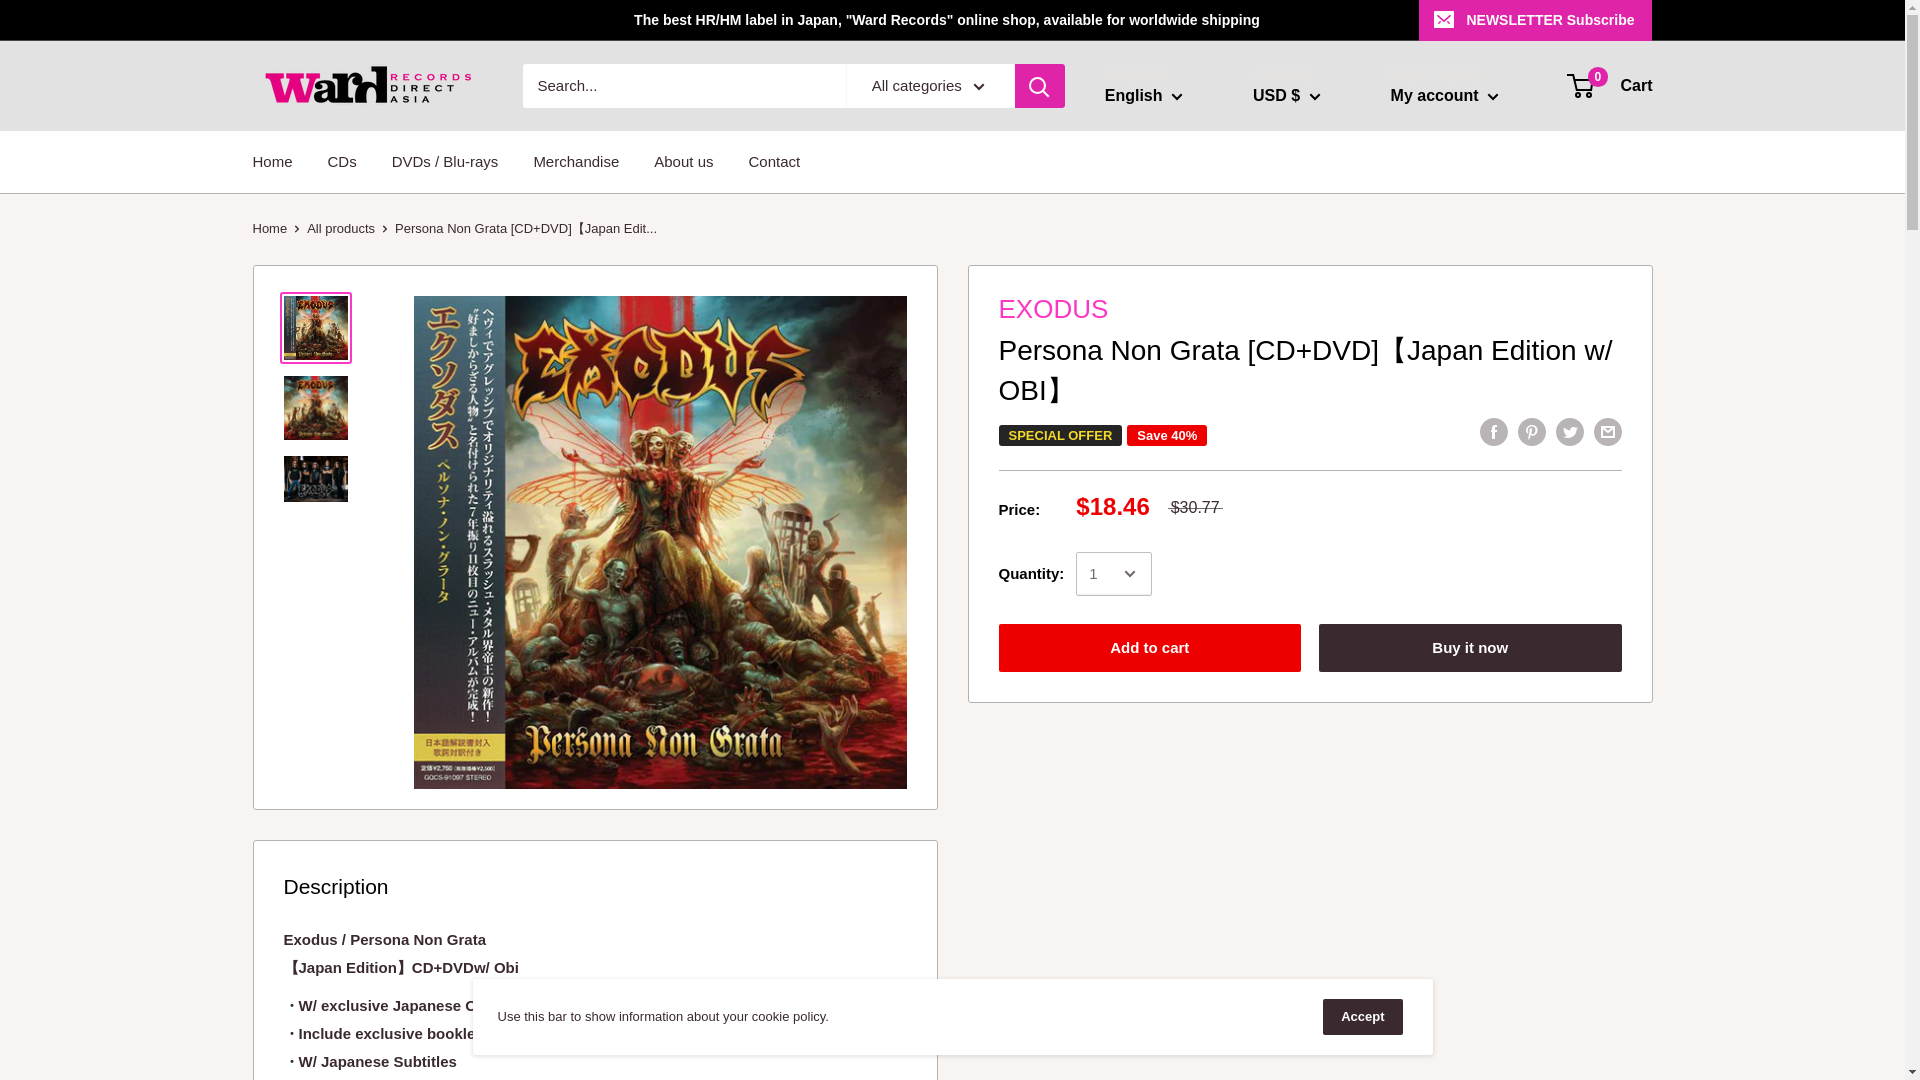  What do you see at coordinates (1318, 782) in the screenshot?
I see `BZD` at bounding box center [1318, 782].